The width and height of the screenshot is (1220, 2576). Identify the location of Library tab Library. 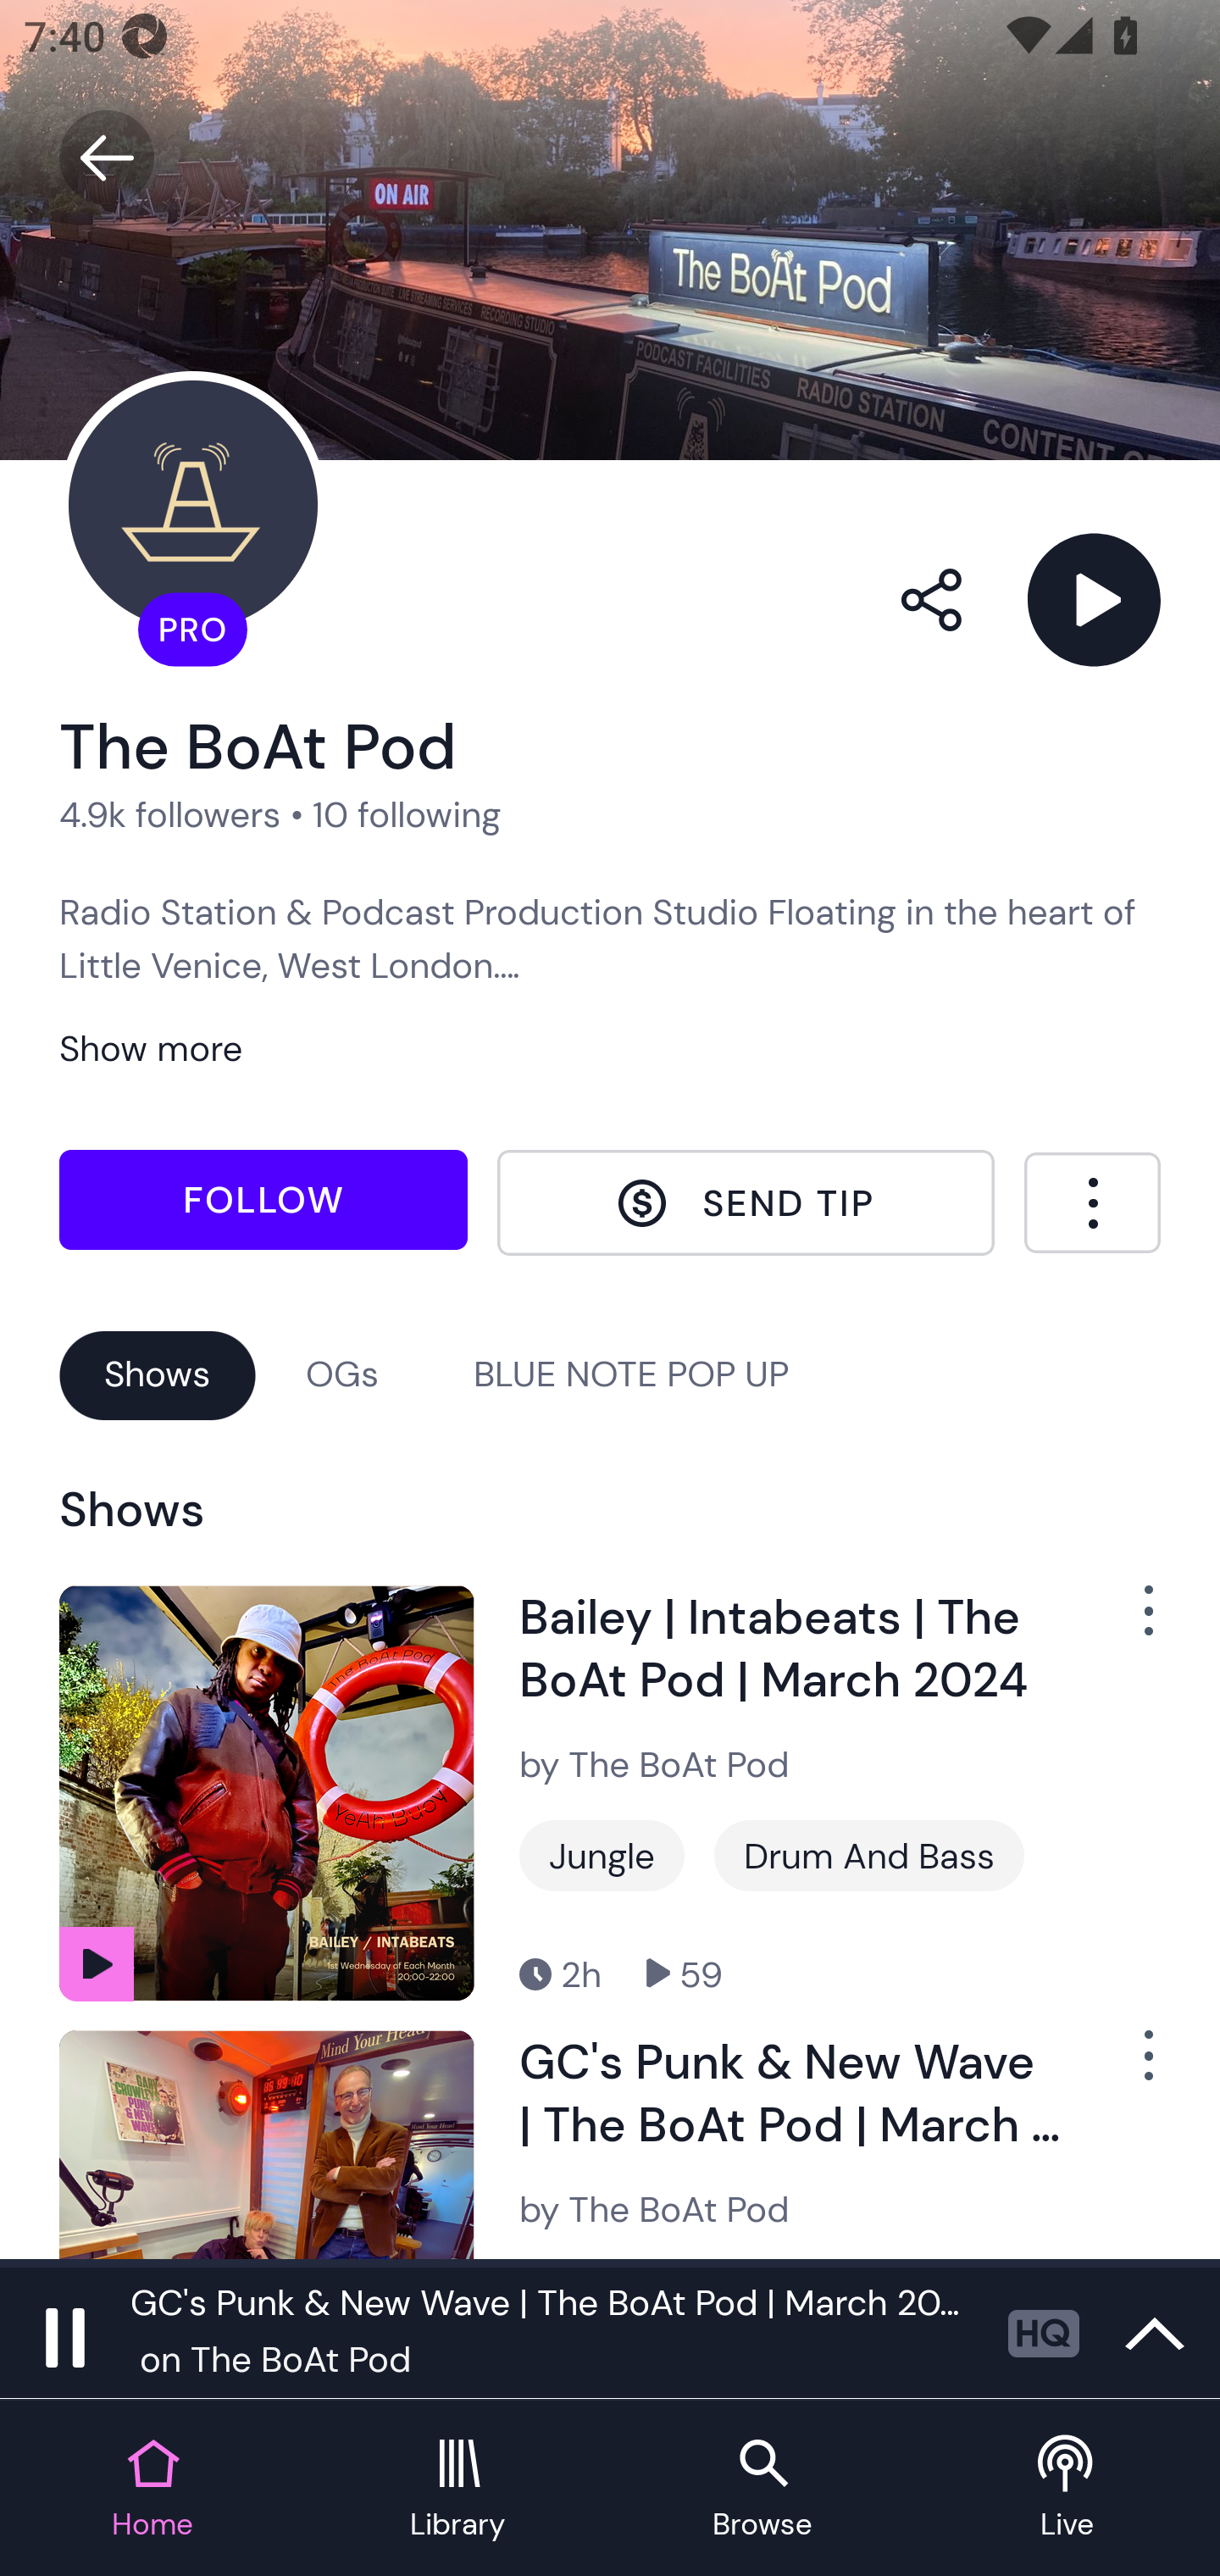
(457, 2490).